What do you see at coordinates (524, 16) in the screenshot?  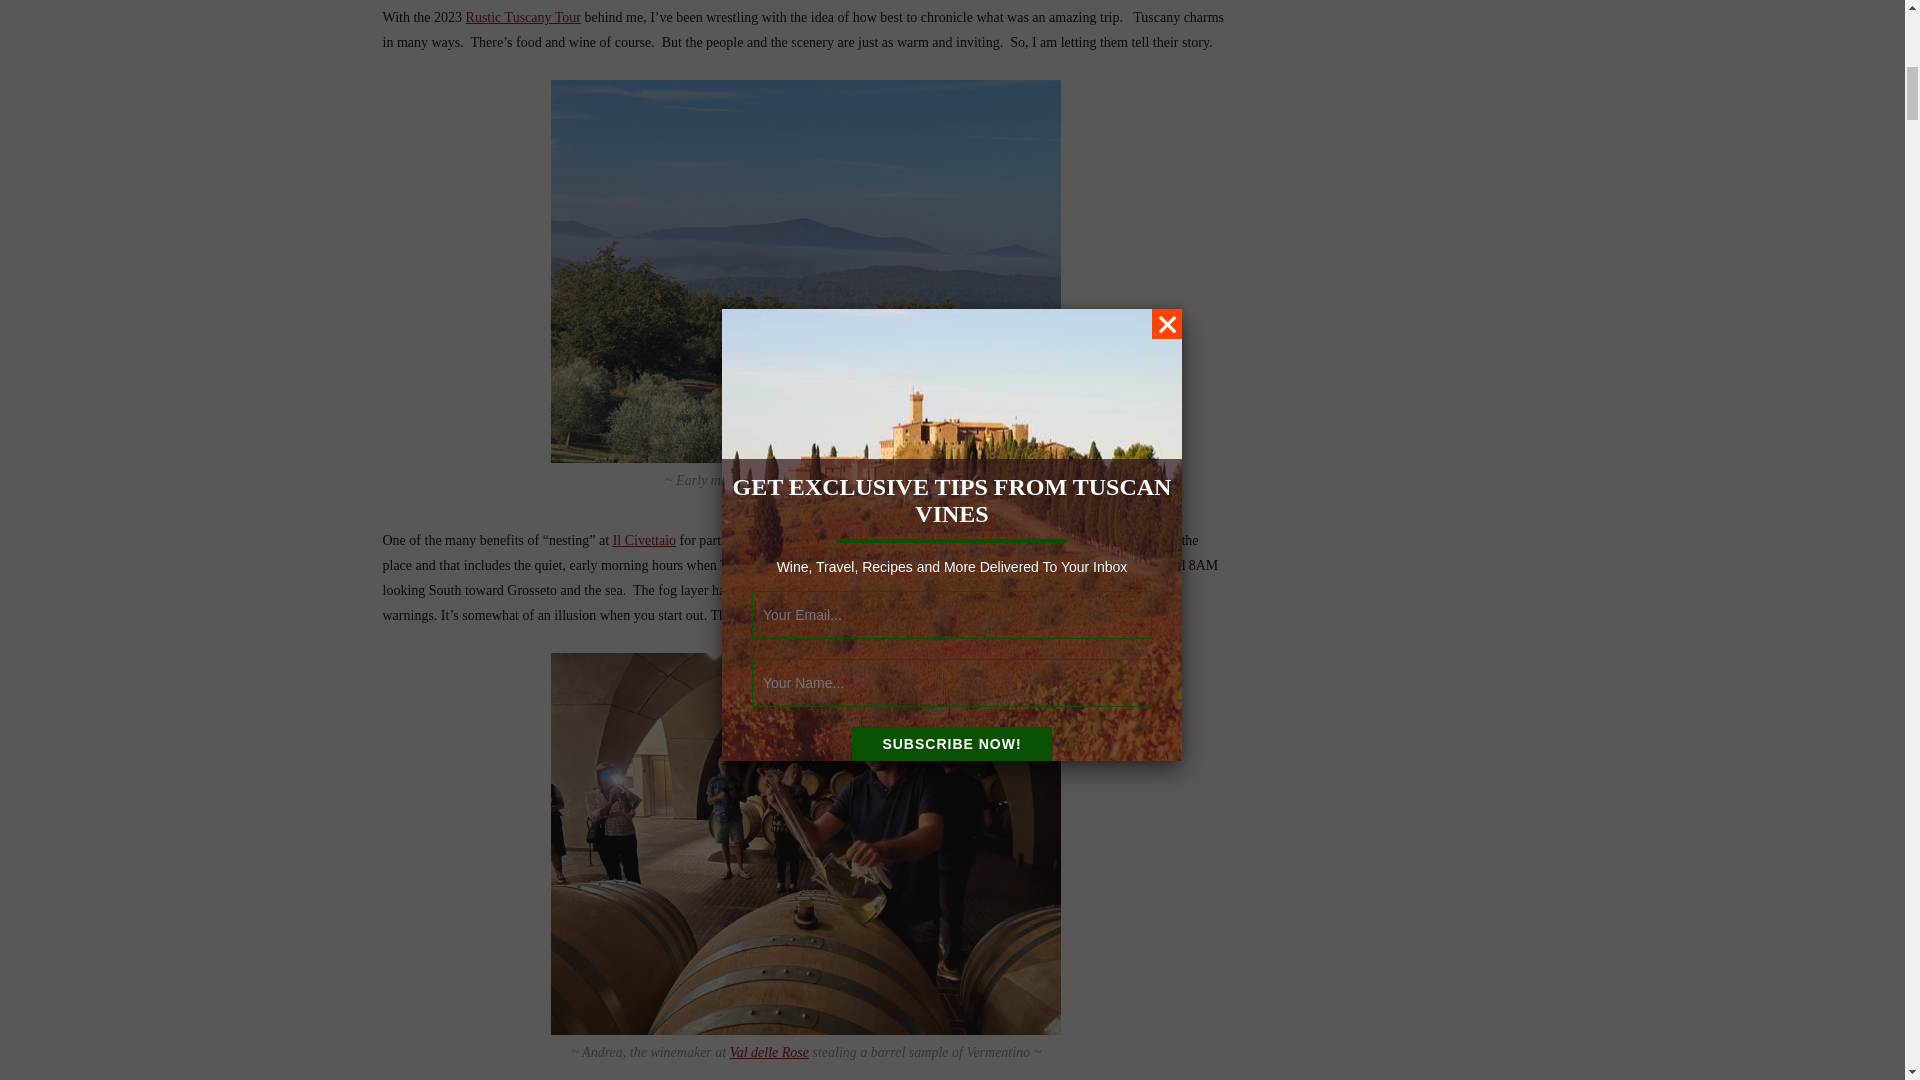 I see `Rustic Tuscany Tour` at bounding box center [524, 16].